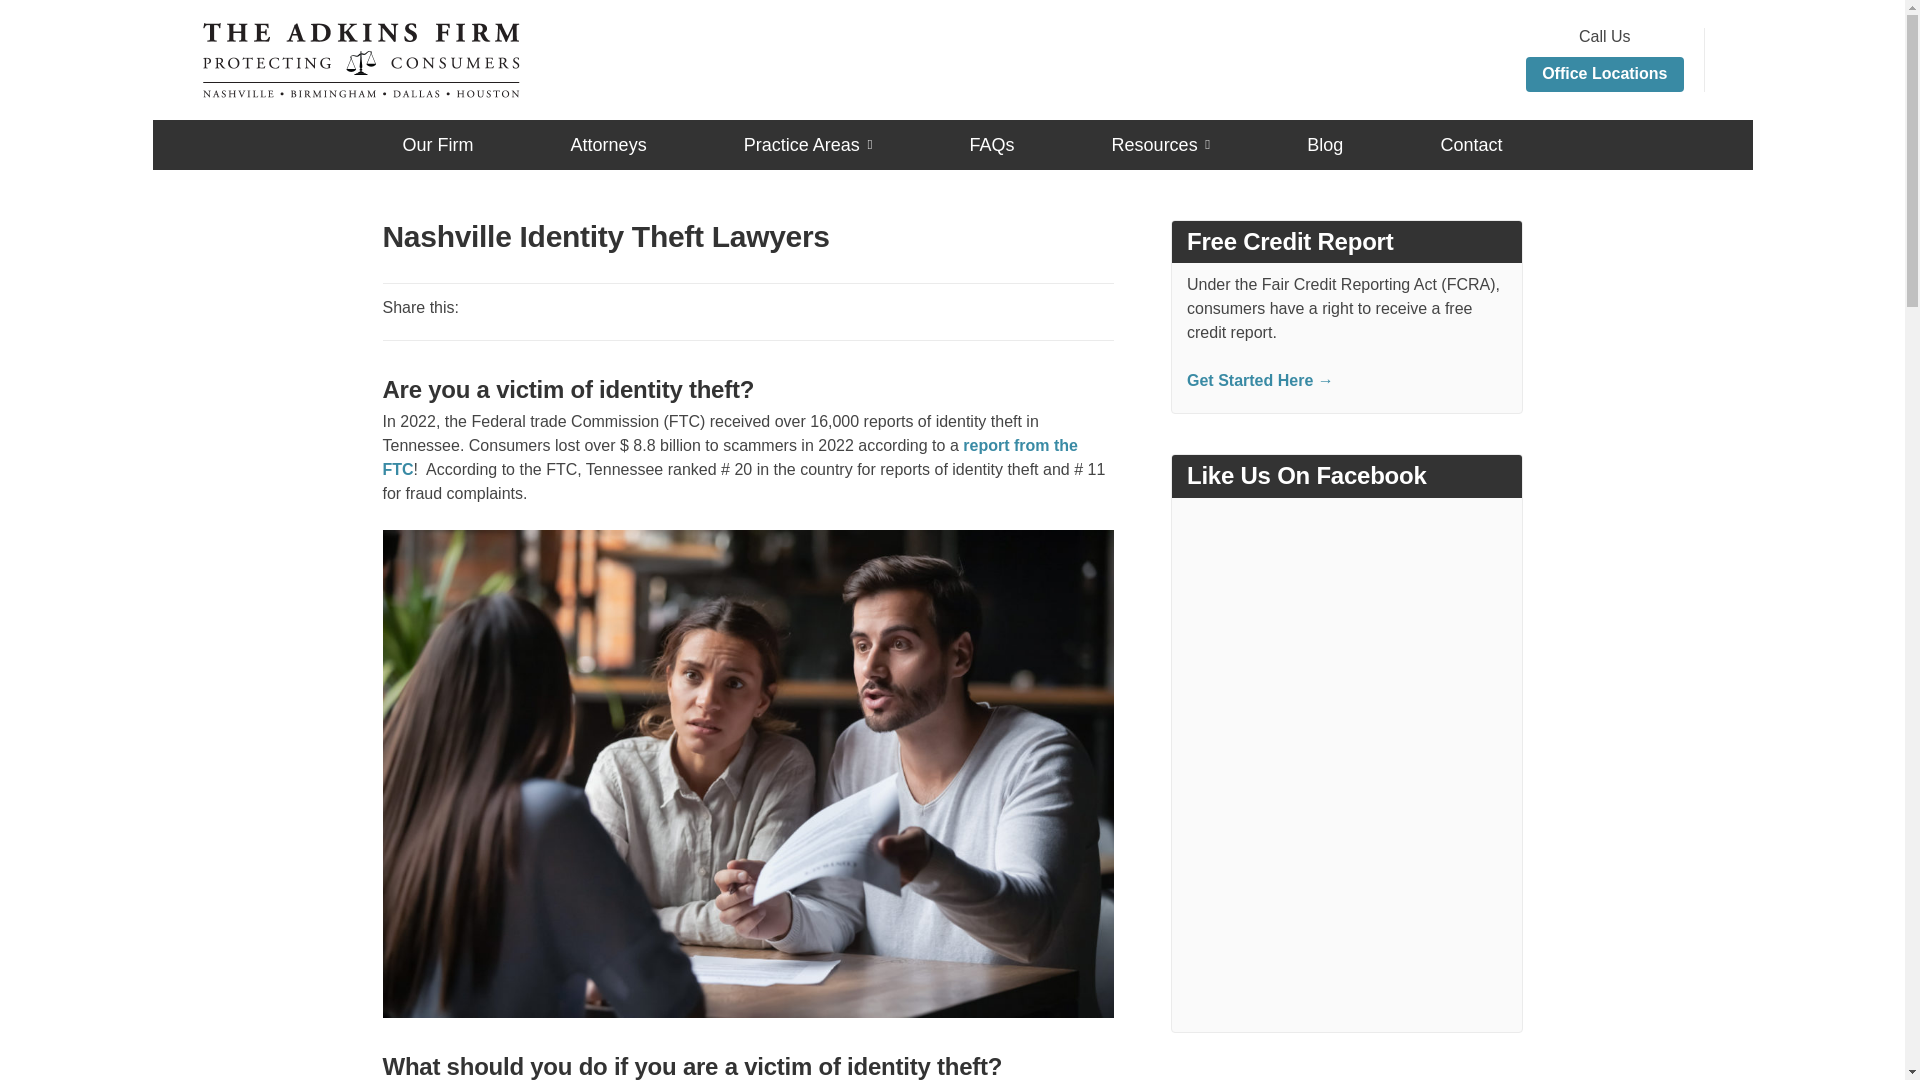 This screenshot has height=1080, width=1920. I want to click on Attorneys, so click(608, 144).